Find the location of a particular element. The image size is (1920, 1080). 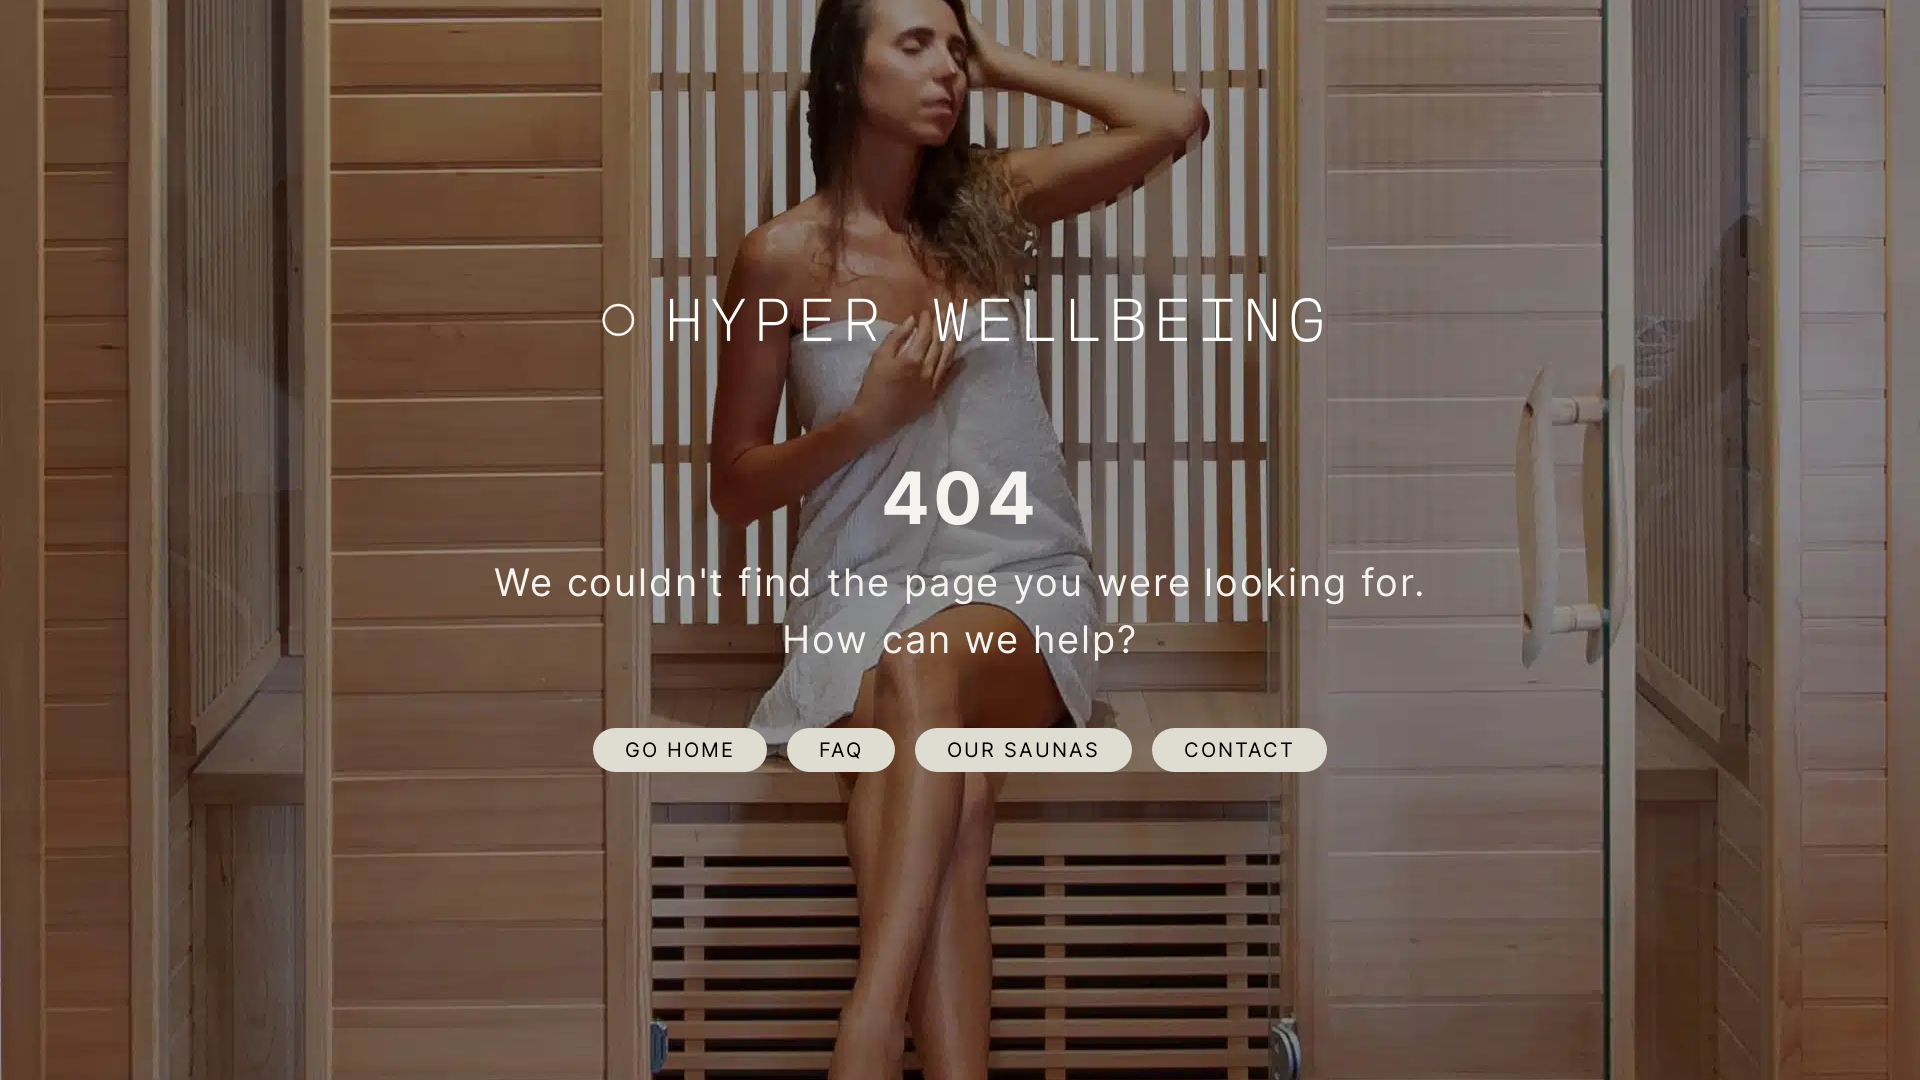

CONTACT is located at coordinates (1240, 750).